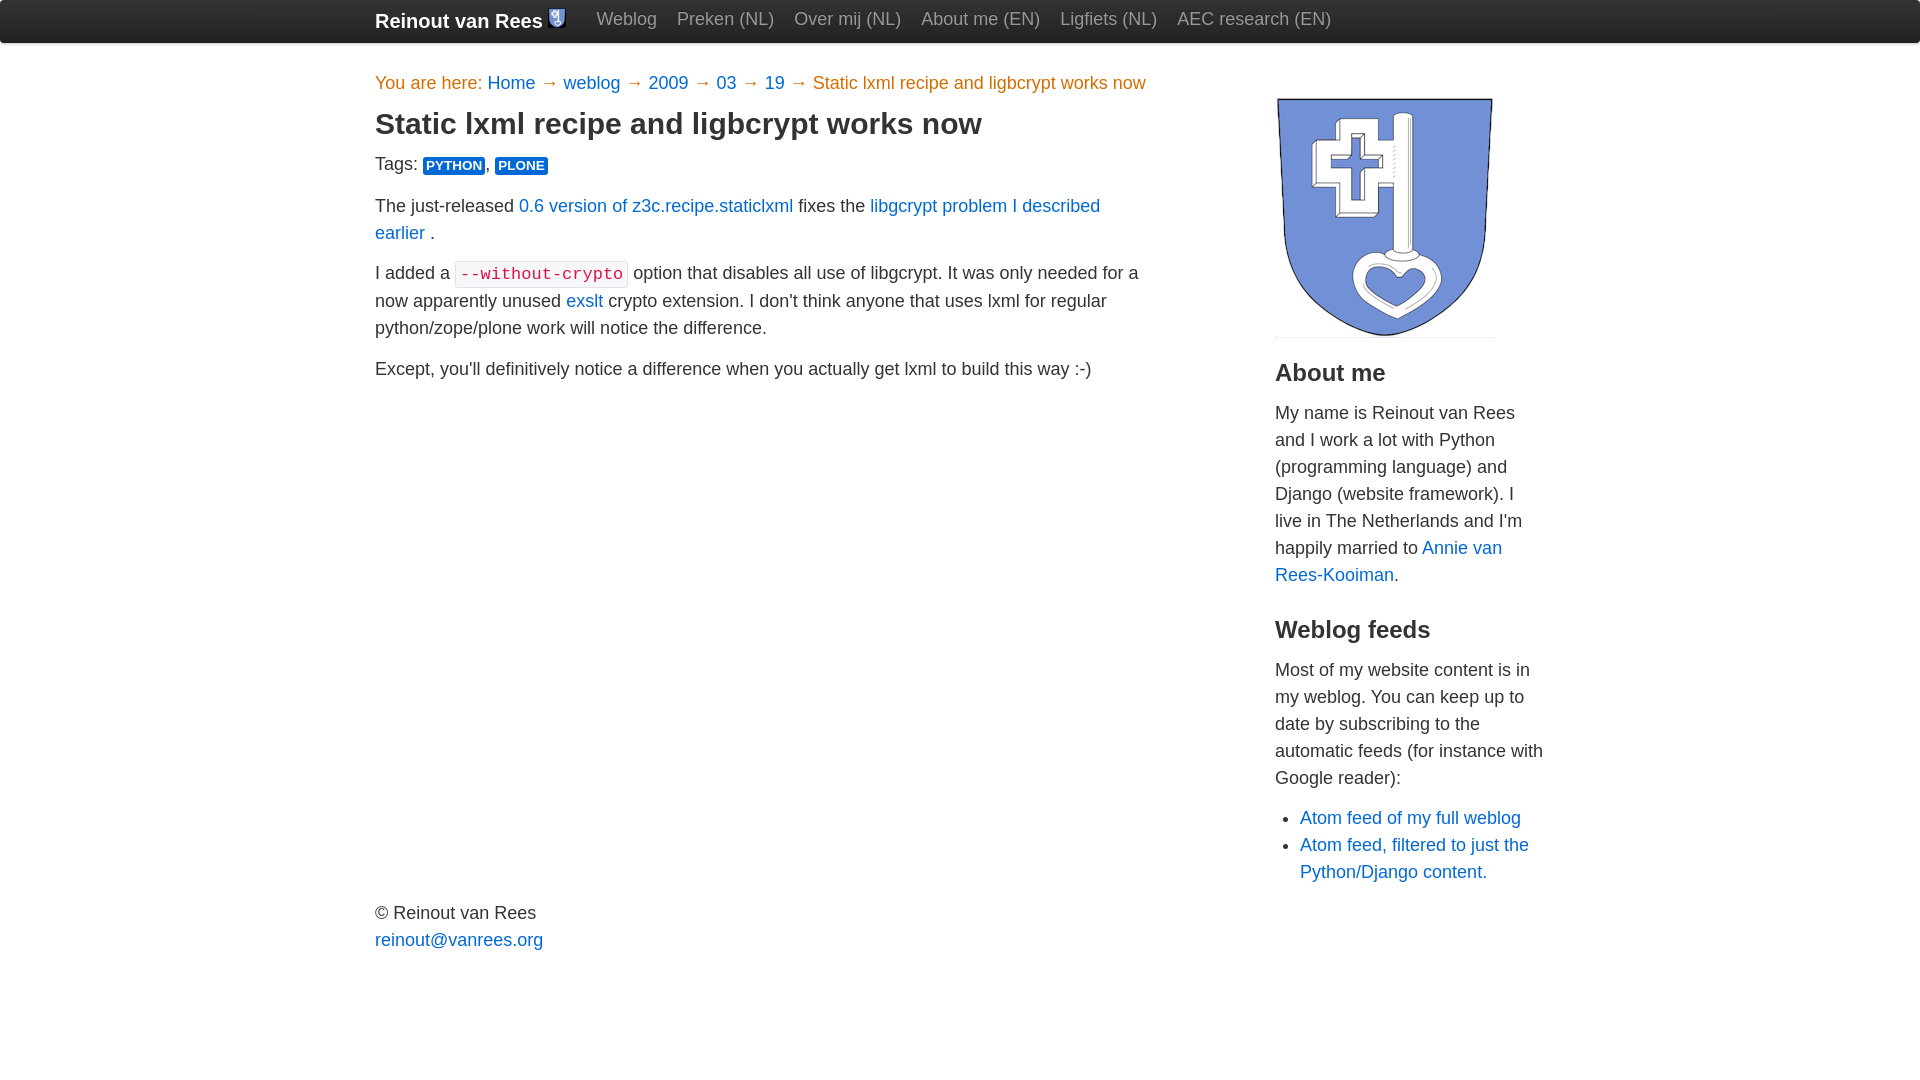 This screenshot has width=1920, height=1080. I want to click on PYTHON, so click(454, 165).